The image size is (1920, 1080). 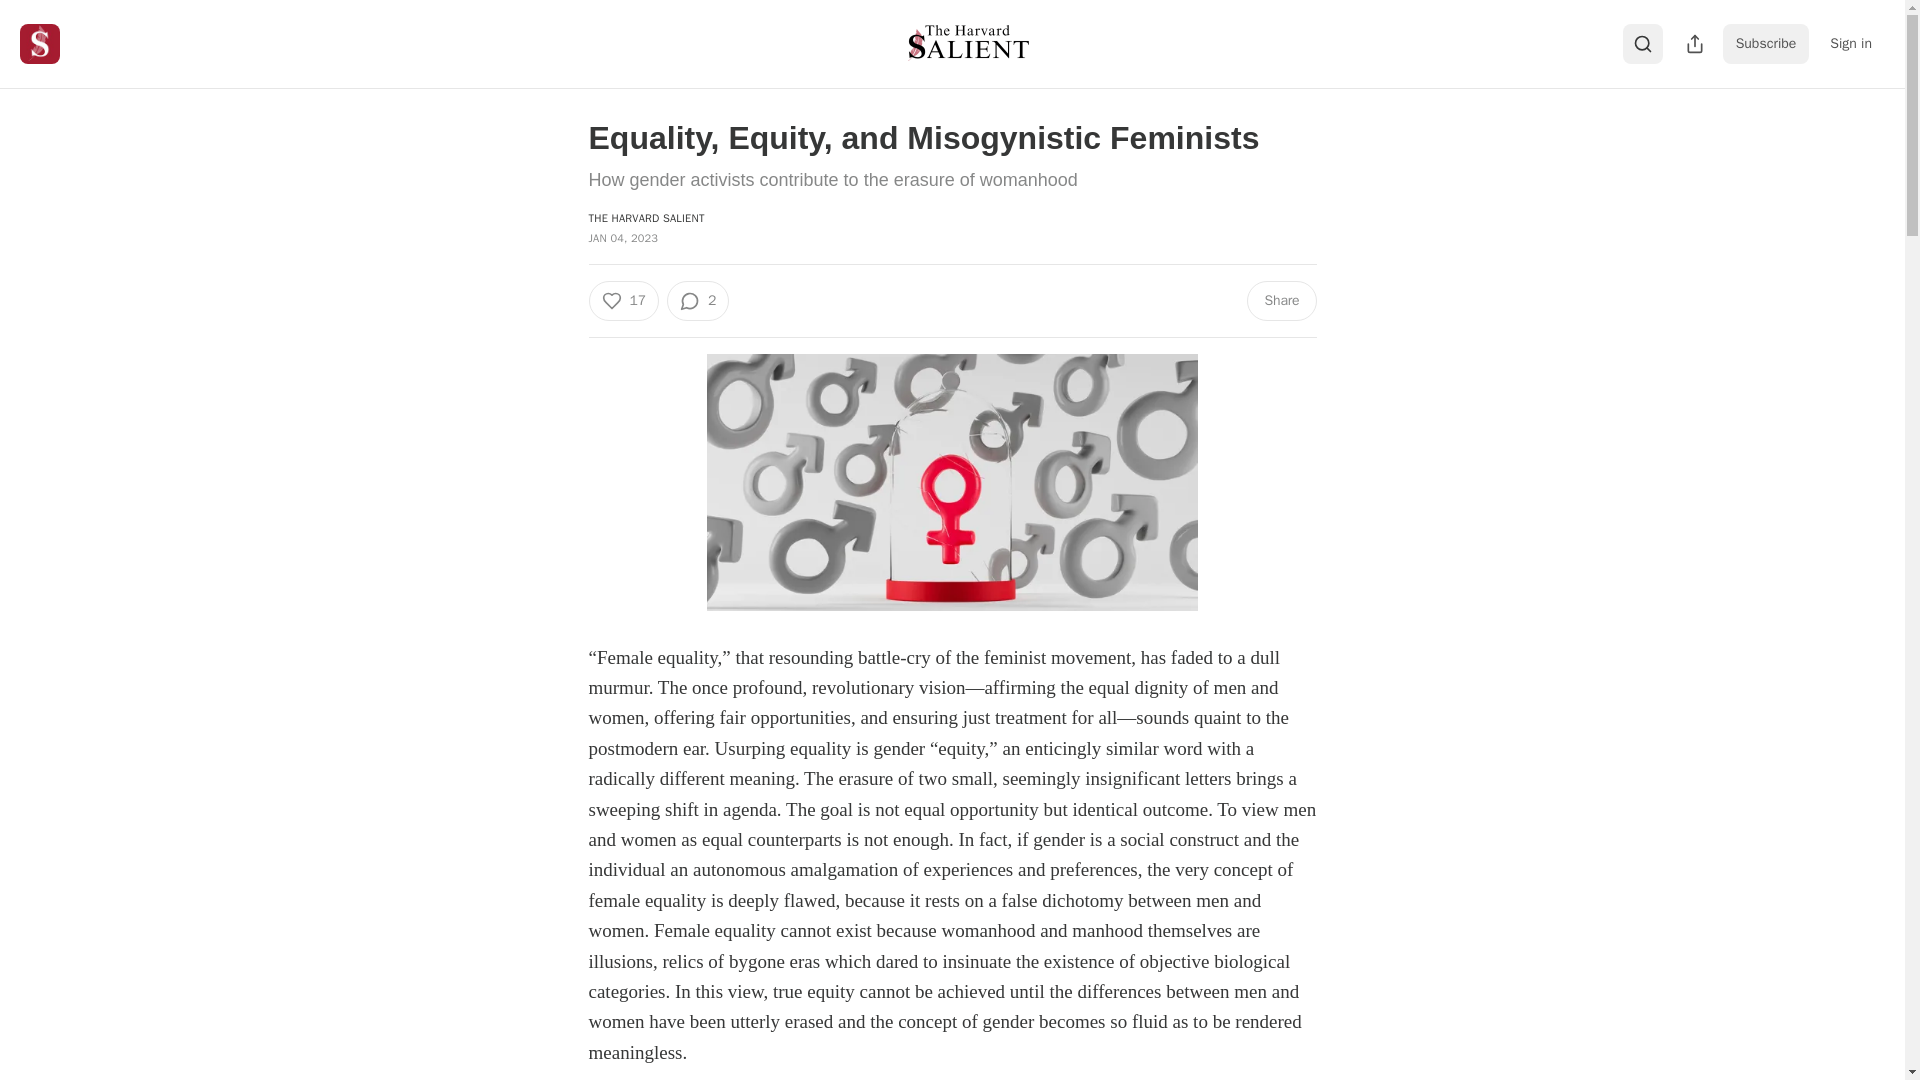 What do you see at coordinates (646, 217) in the screenshot?
I see `THE HARVARD SALIENT` at bounding box center [646, 217].